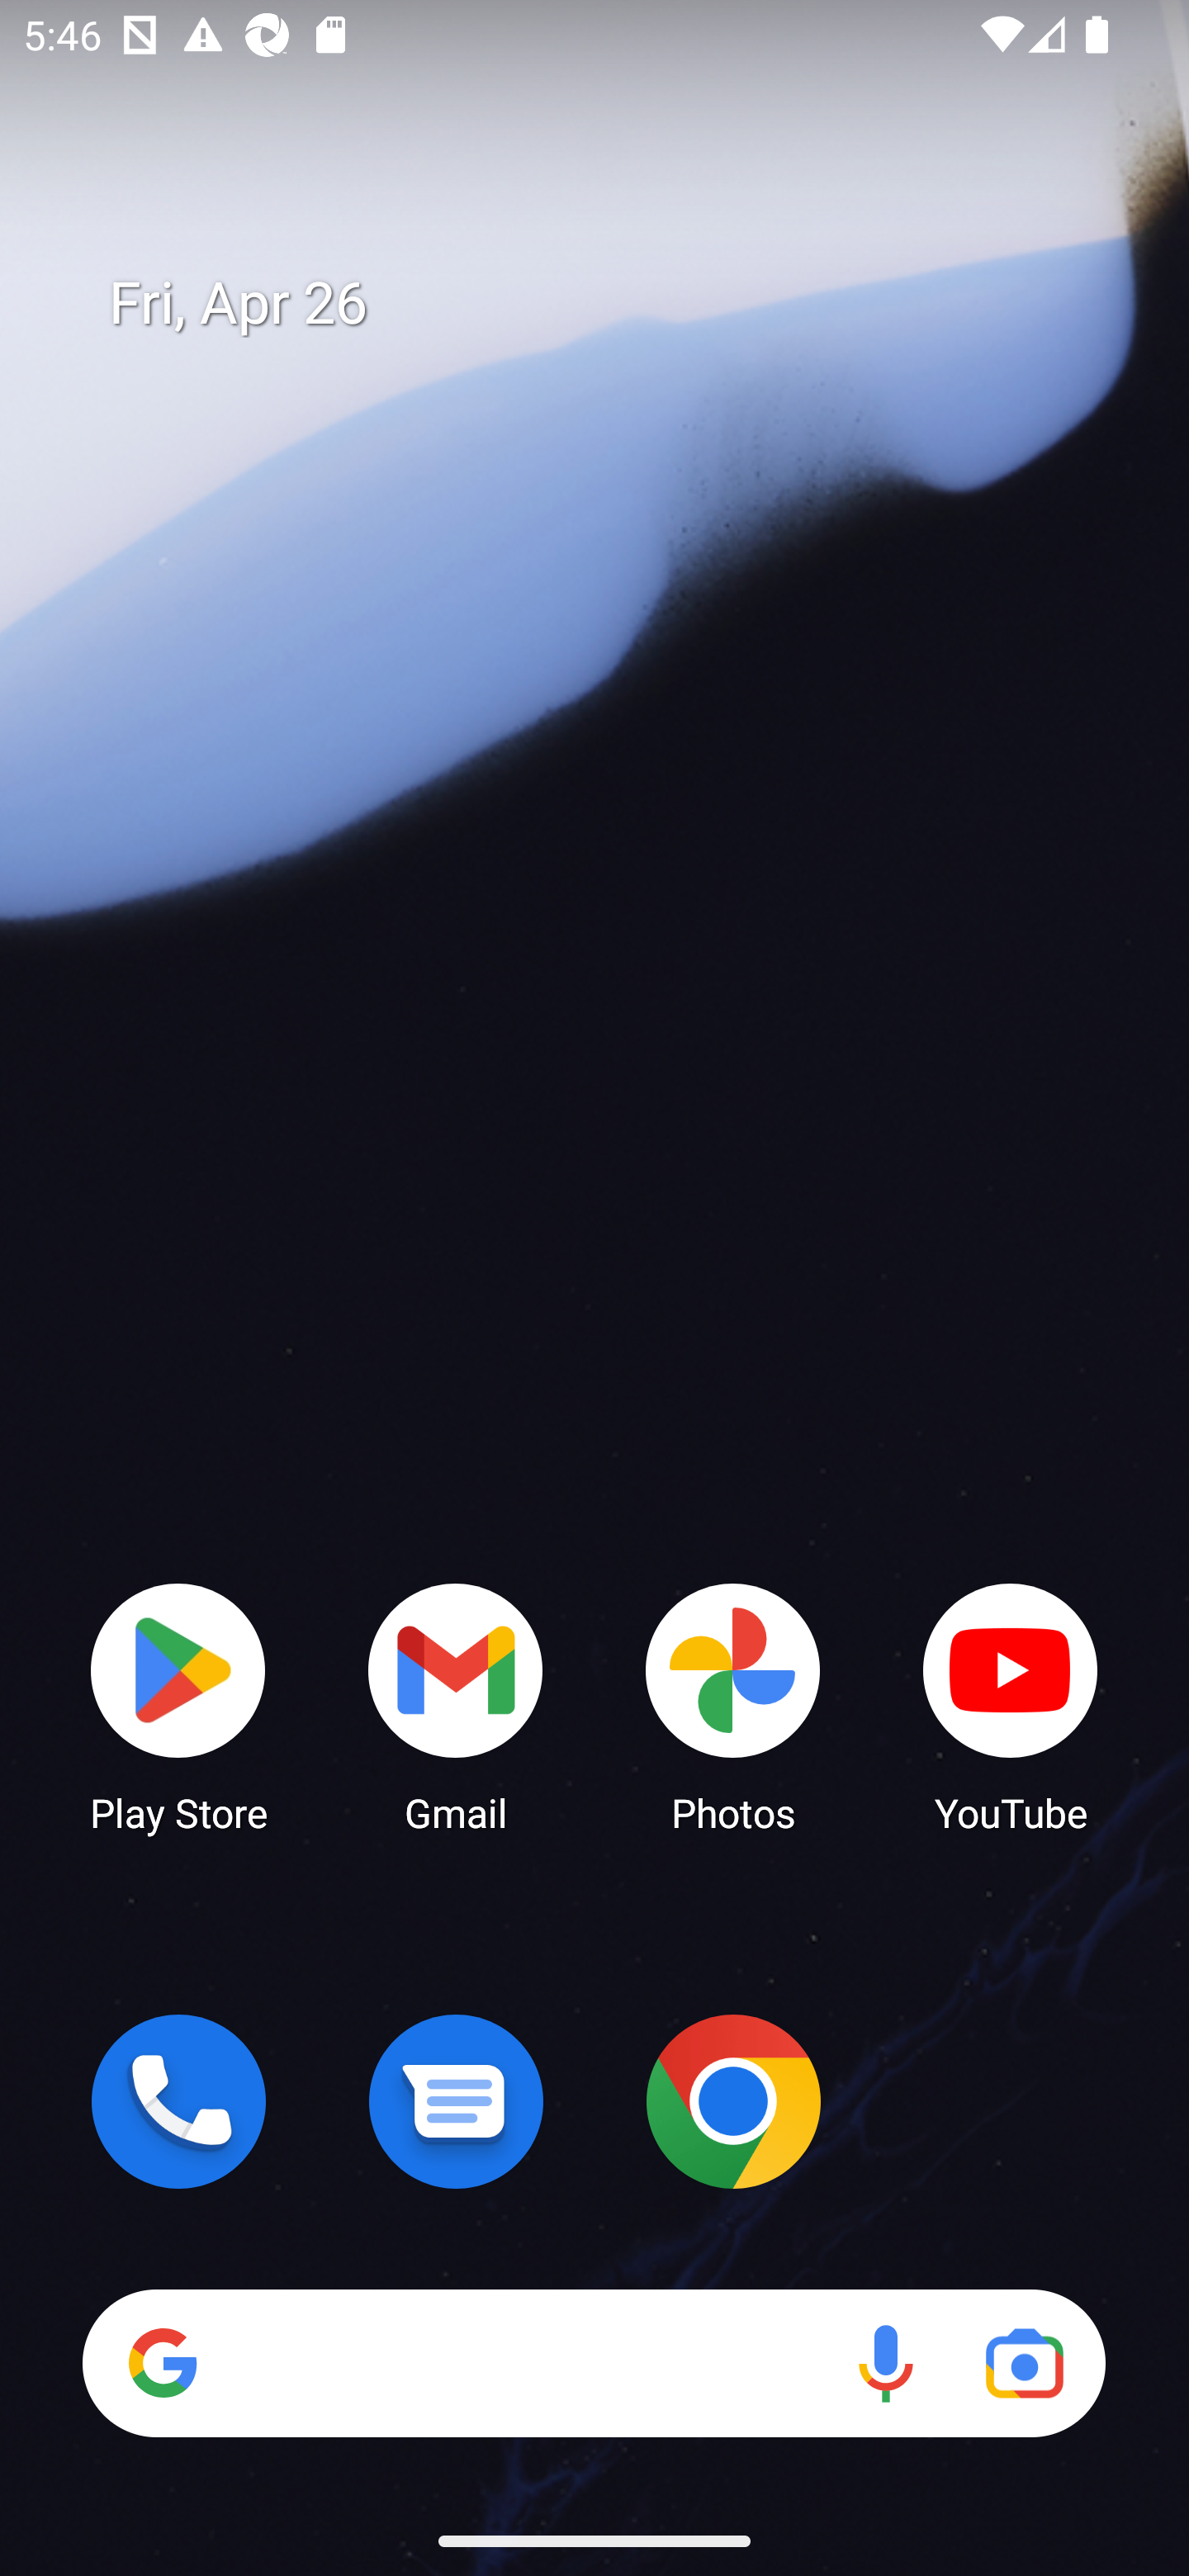 This screenshot has height=2576, width=1189. I want to click on Fri, Apr 26, so click(618, 304).